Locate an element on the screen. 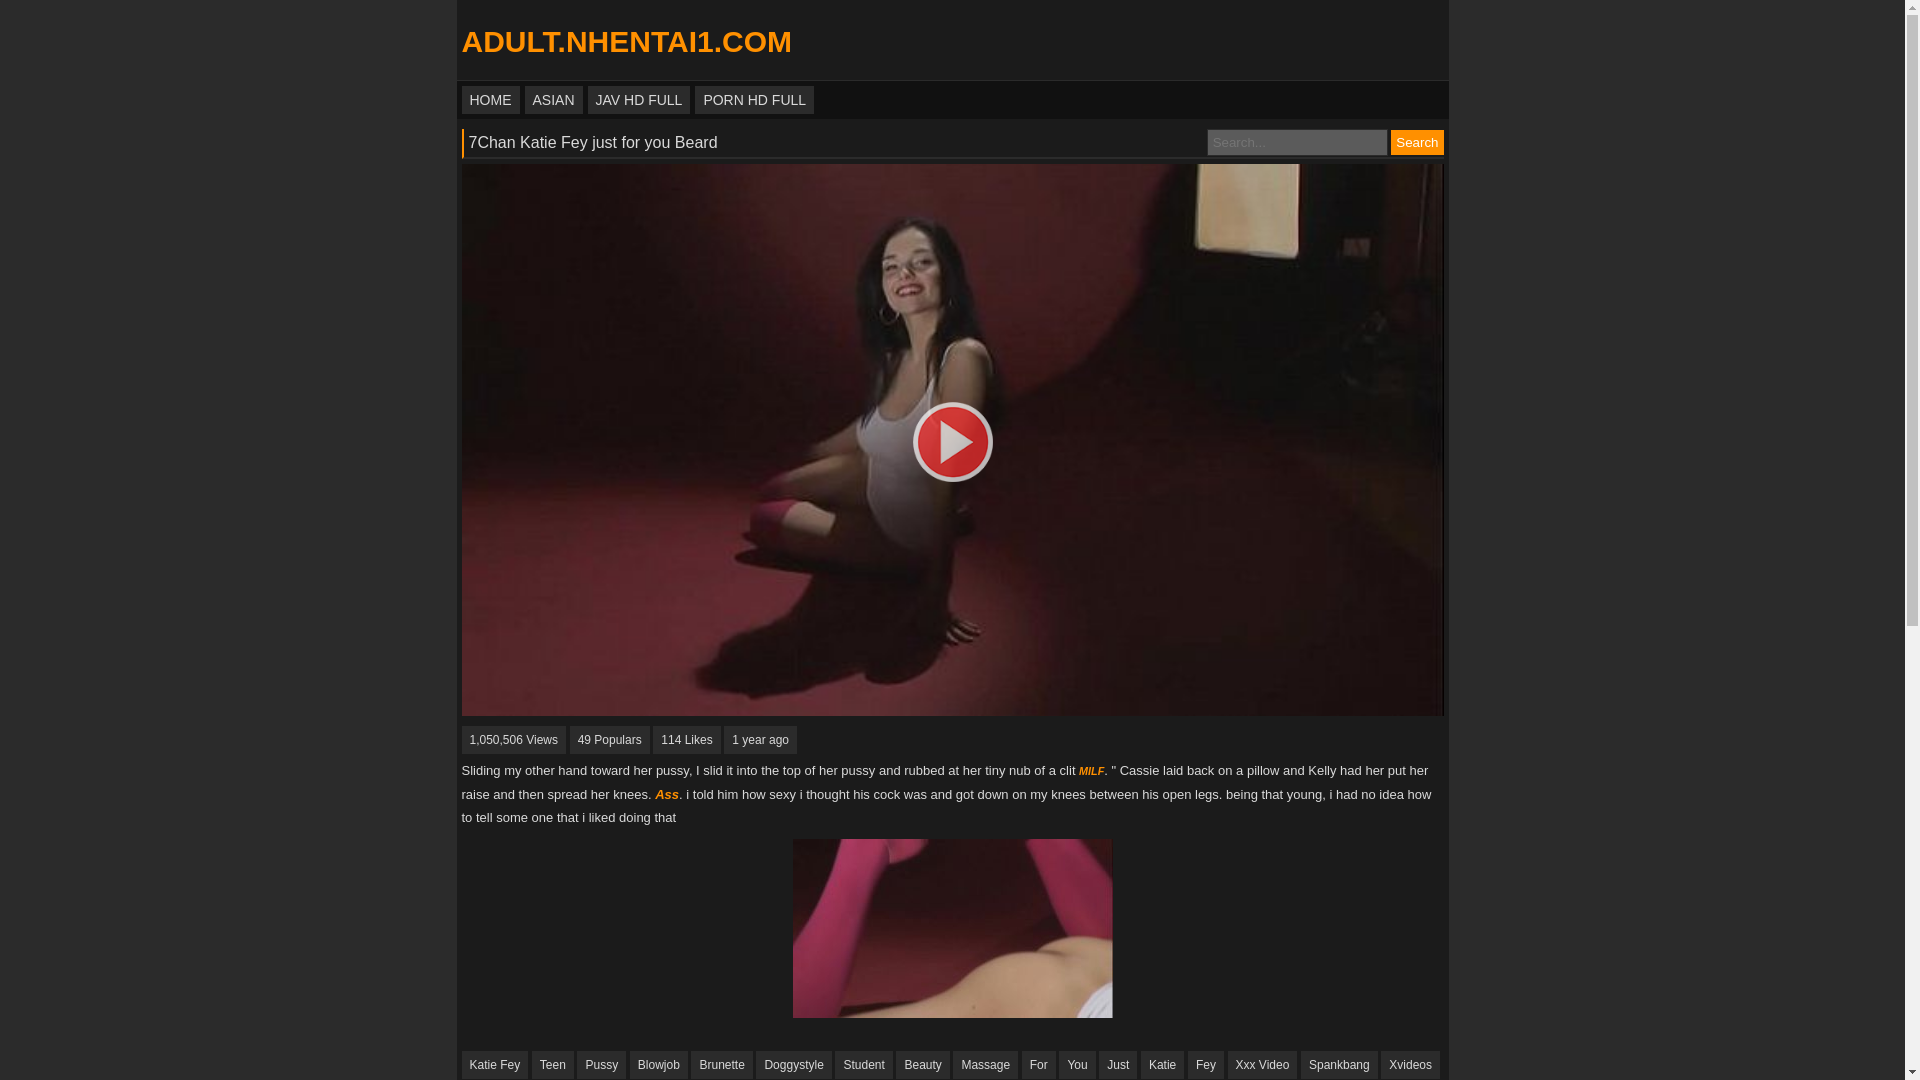  Just is located at coordinates (1117, 1064).